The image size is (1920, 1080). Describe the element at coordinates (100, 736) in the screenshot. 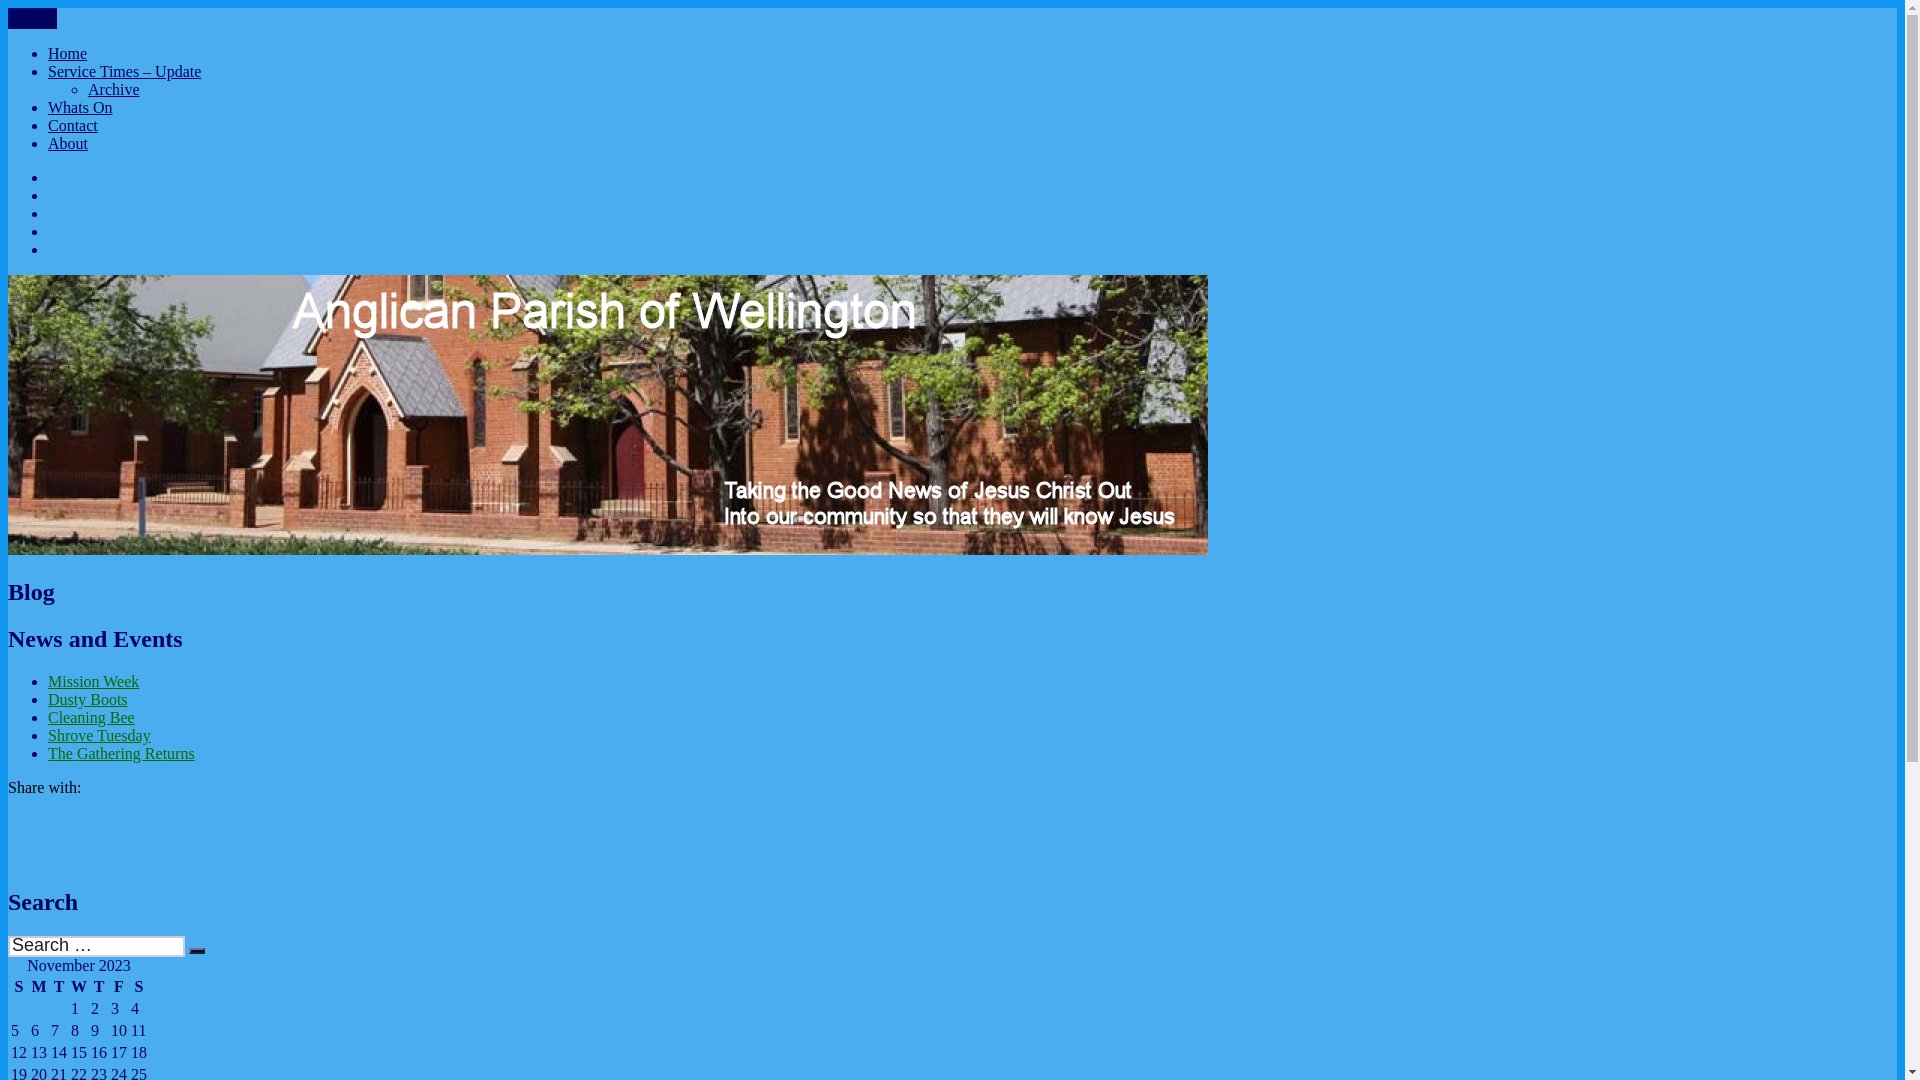

I see `Shrove Tuesday` at that location.